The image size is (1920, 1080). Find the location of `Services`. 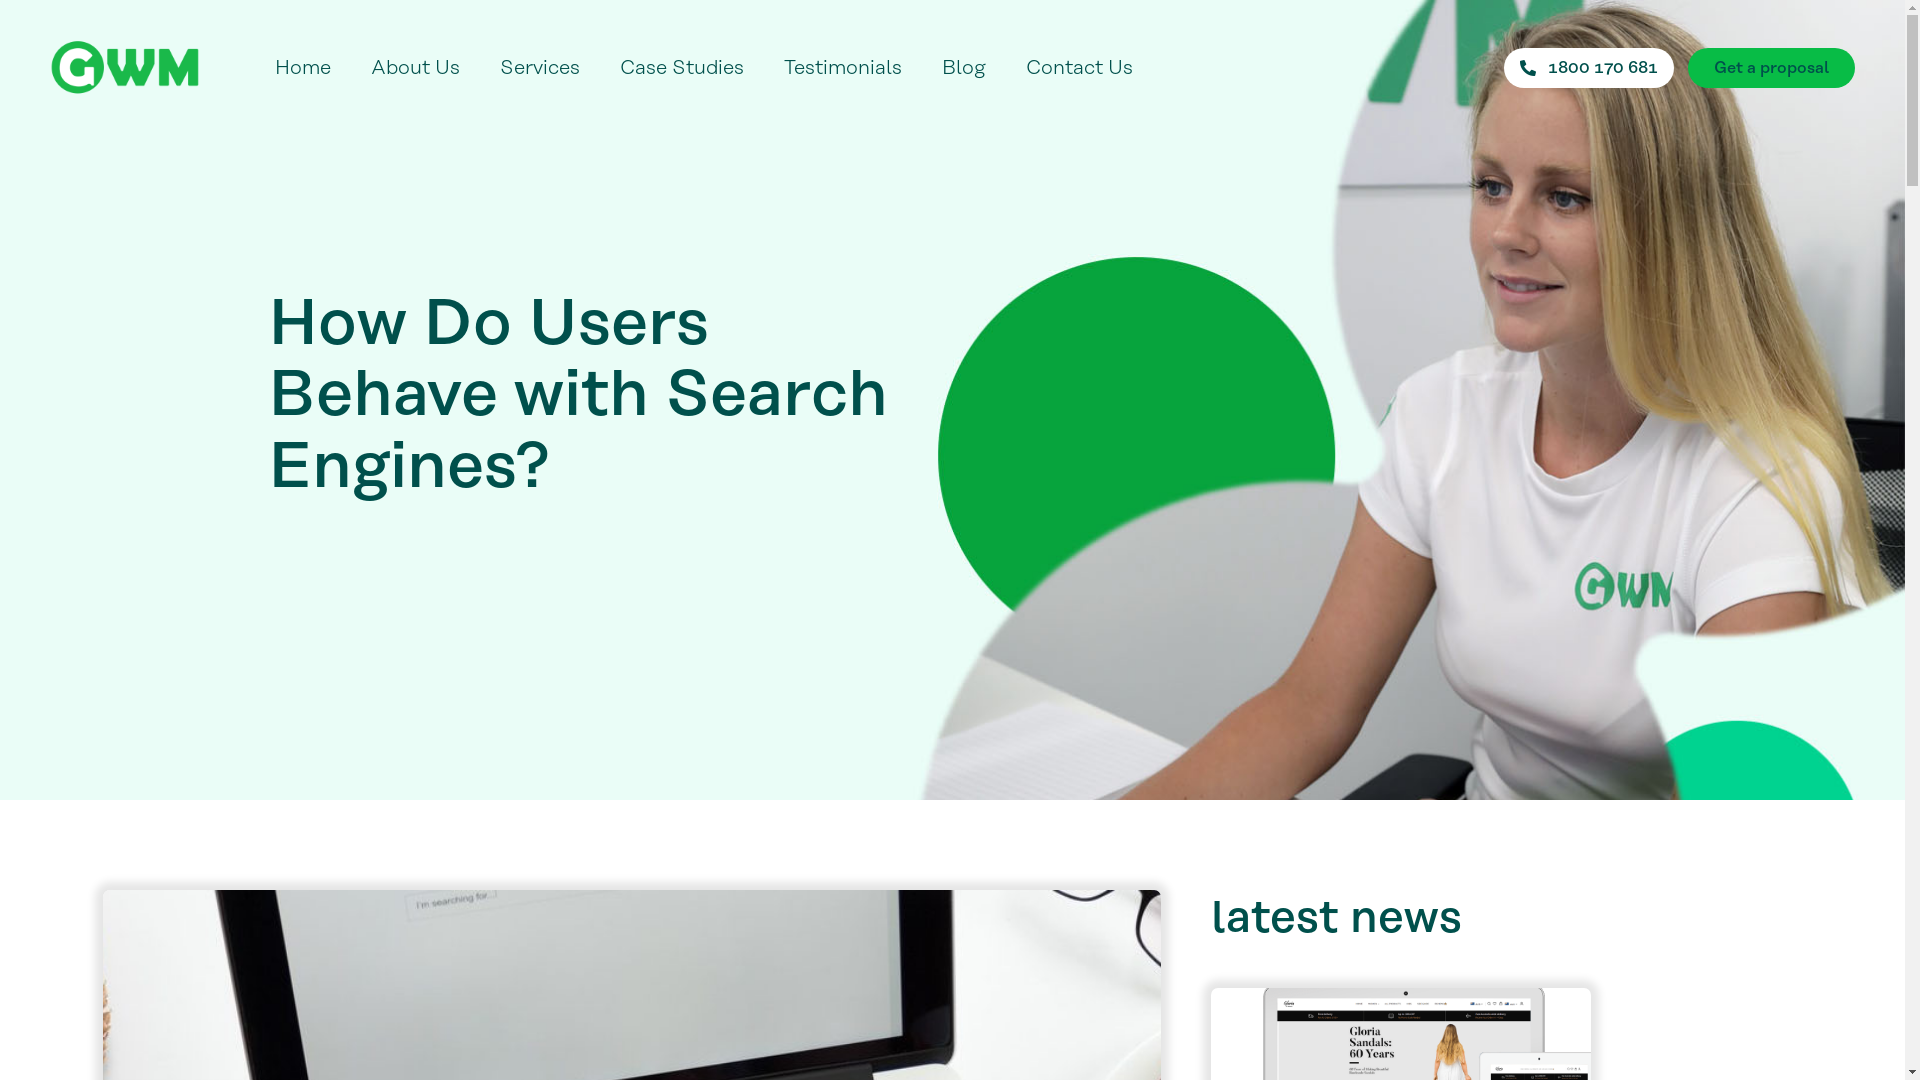

Services is located at coordinates (540, 66).